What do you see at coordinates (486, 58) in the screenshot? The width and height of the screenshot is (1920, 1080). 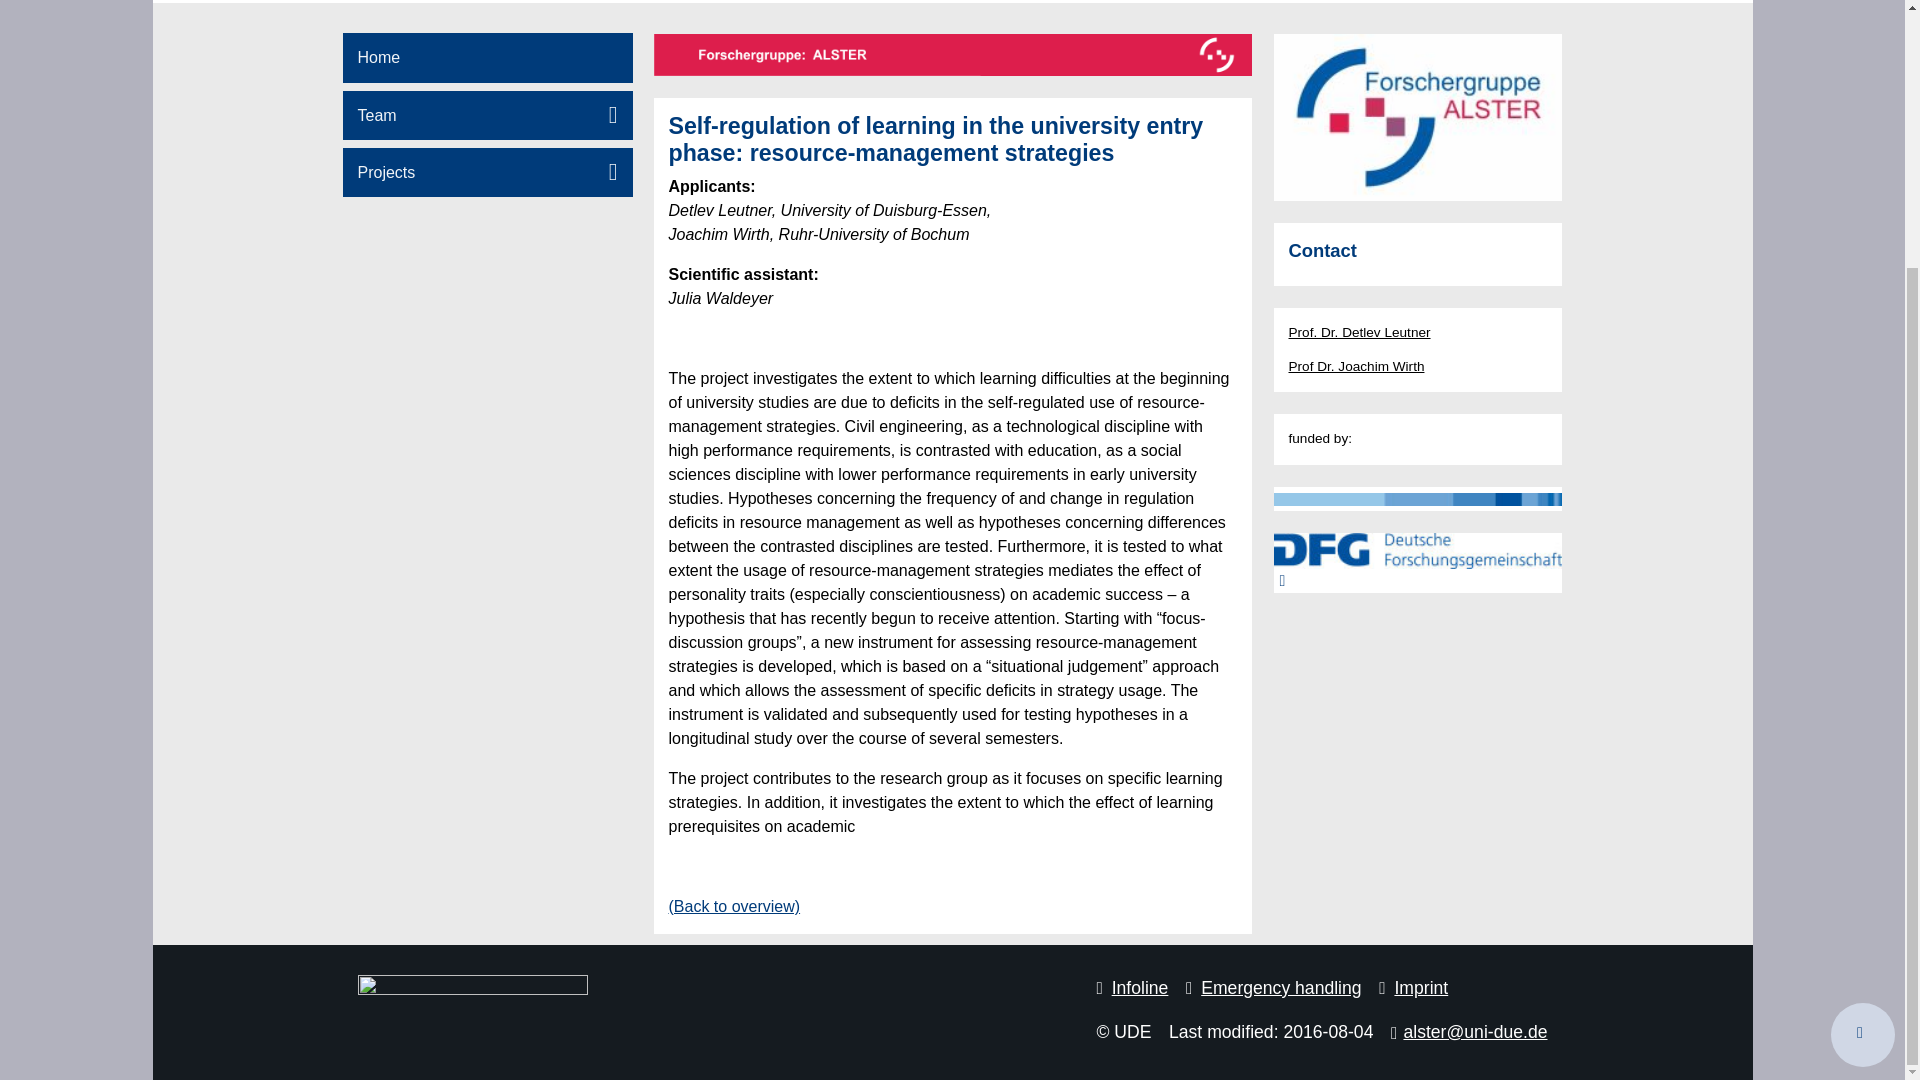 I see `Homepage of Research Group ALSTER` at bounding box center [486, 58].